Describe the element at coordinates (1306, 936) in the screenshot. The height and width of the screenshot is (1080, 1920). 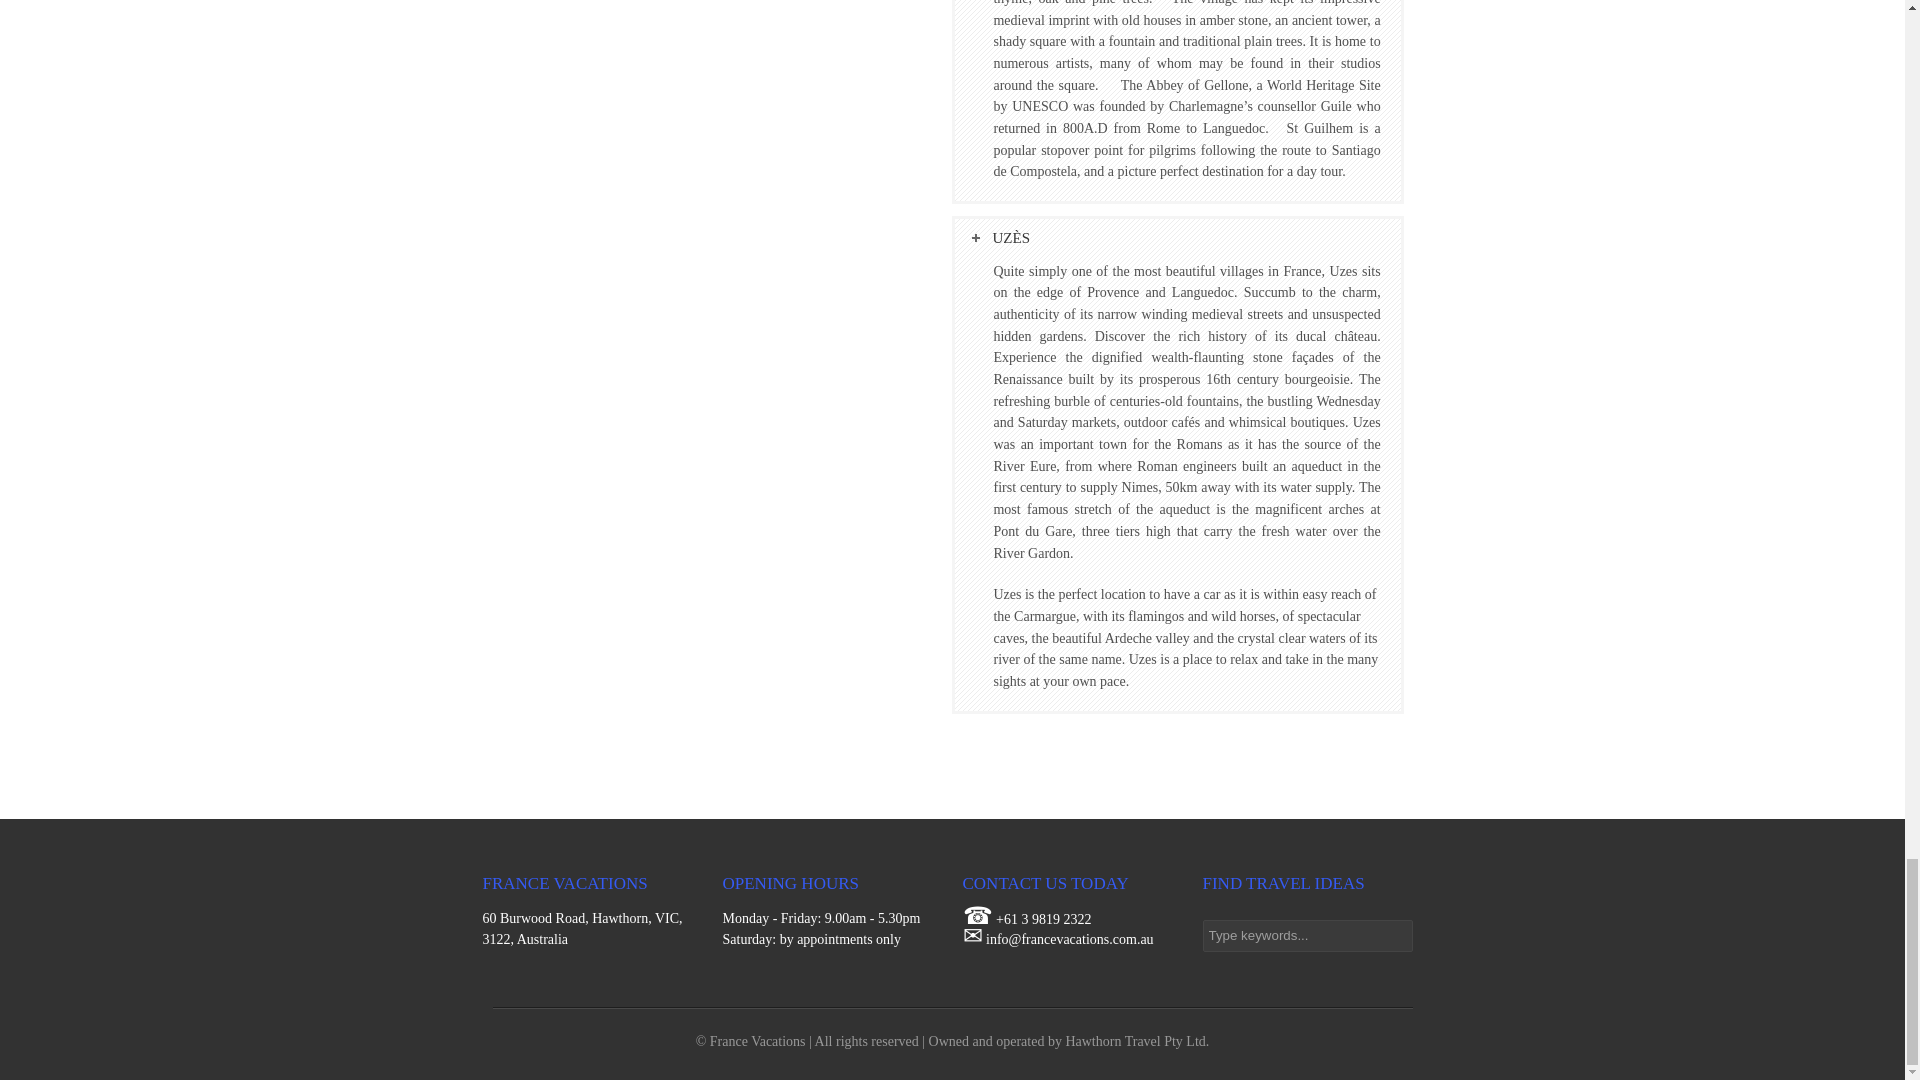
I see `Type keywords...` at that location.